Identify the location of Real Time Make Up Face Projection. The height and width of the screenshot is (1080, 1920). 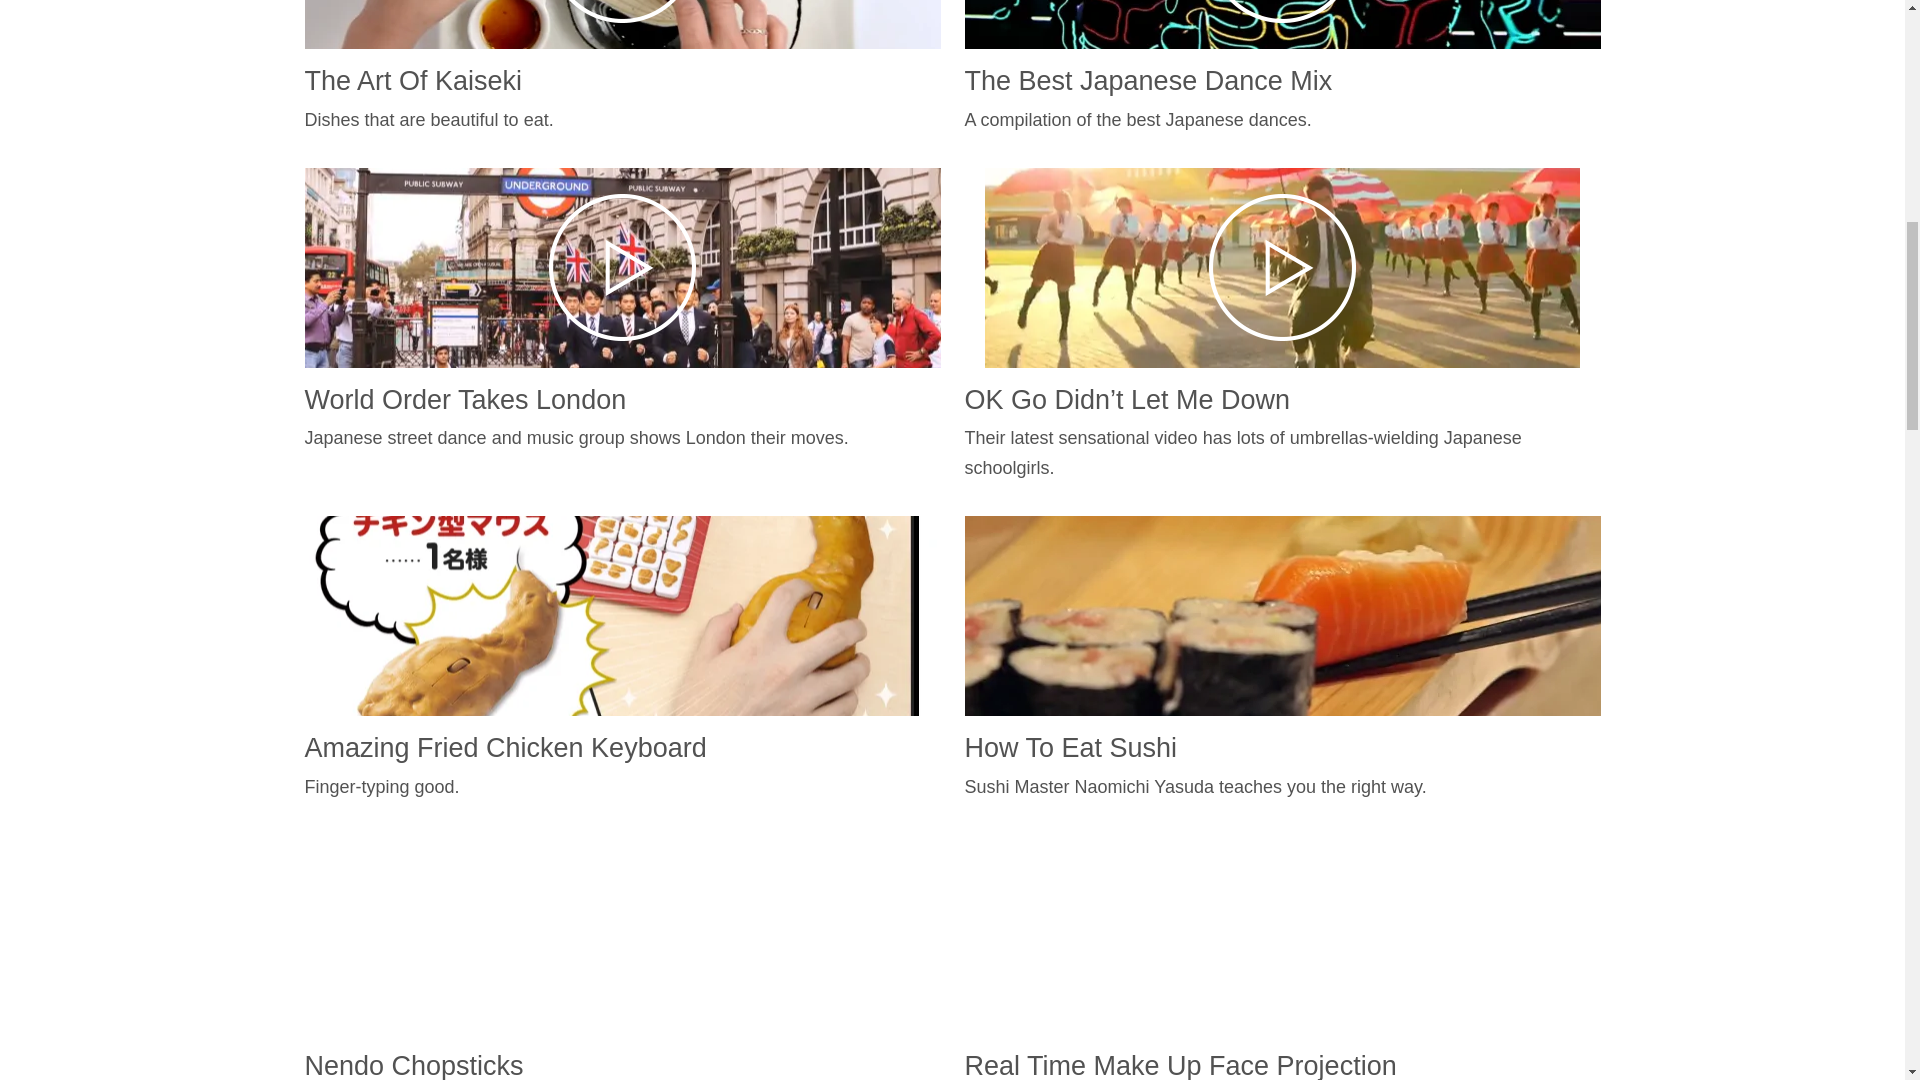
(1179, 1065).